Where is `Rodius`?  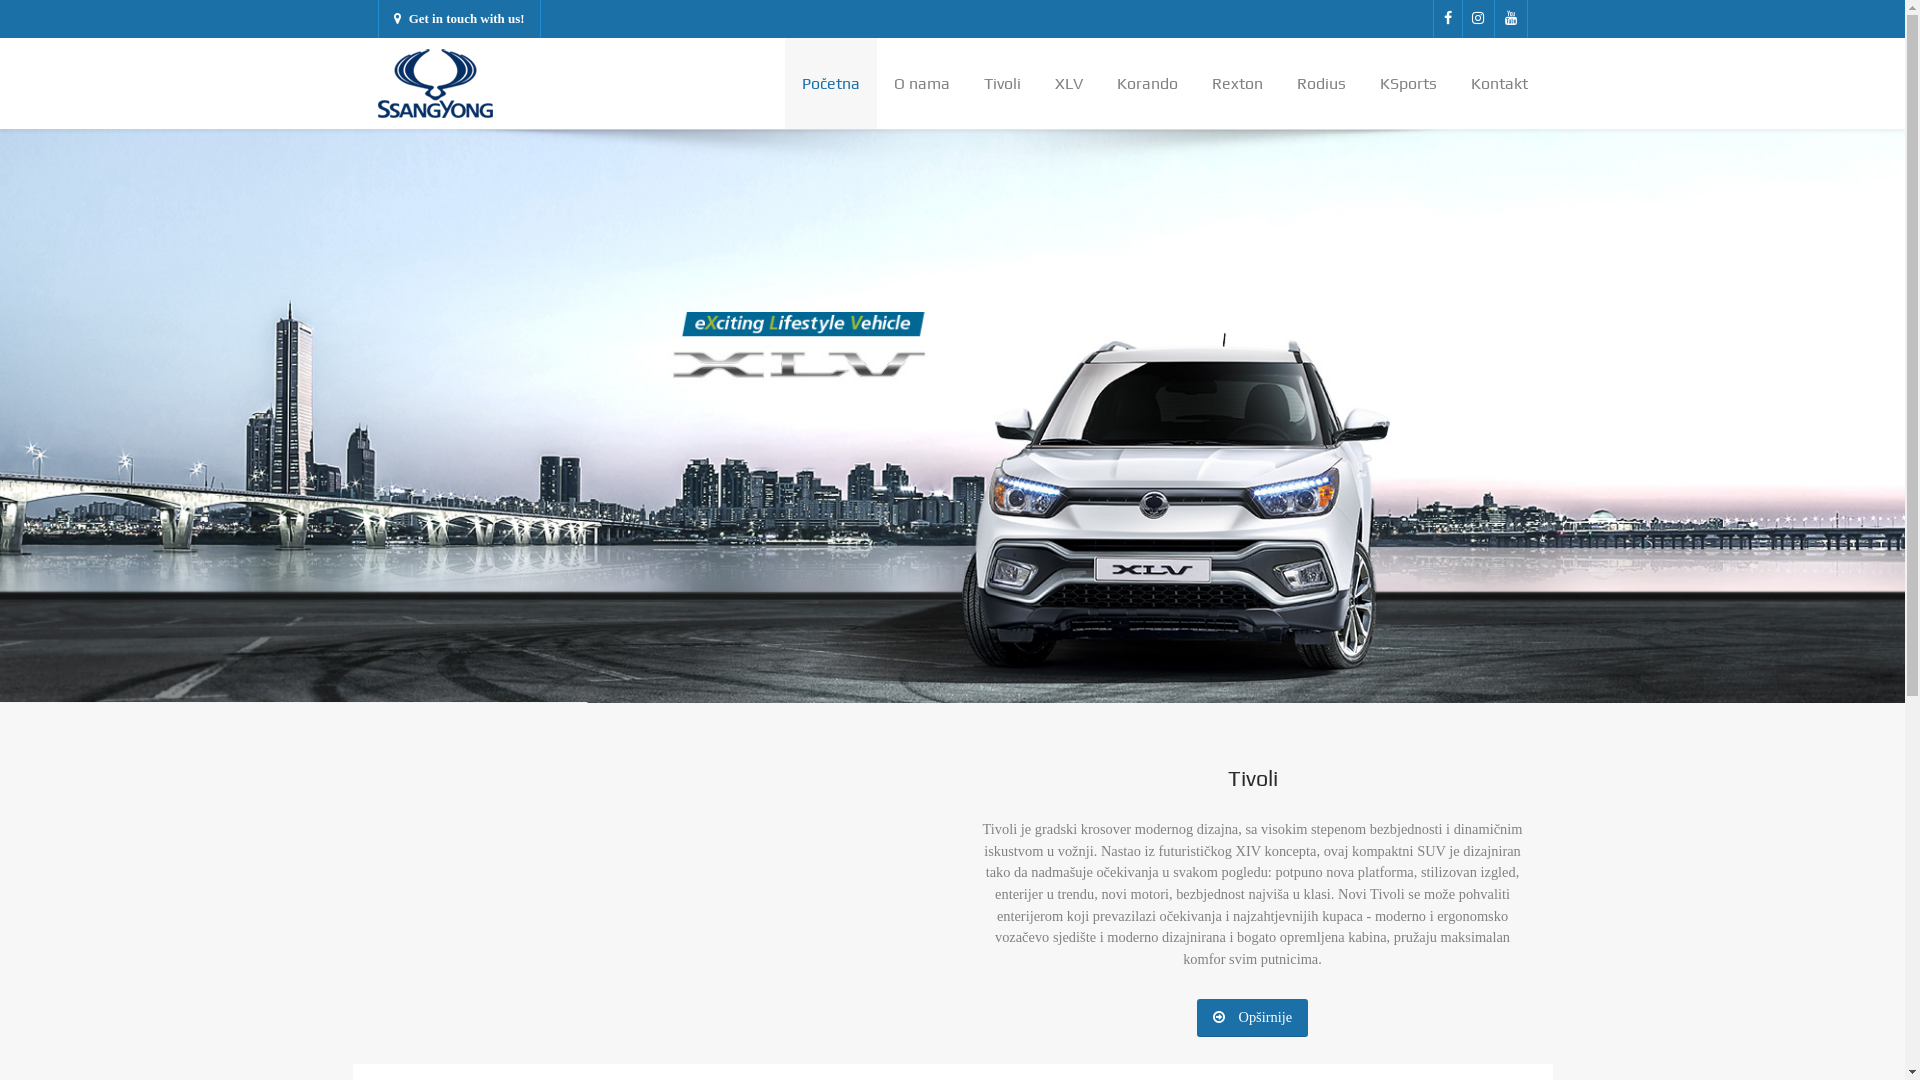
Rodius is located at coordinates (1322, 84).